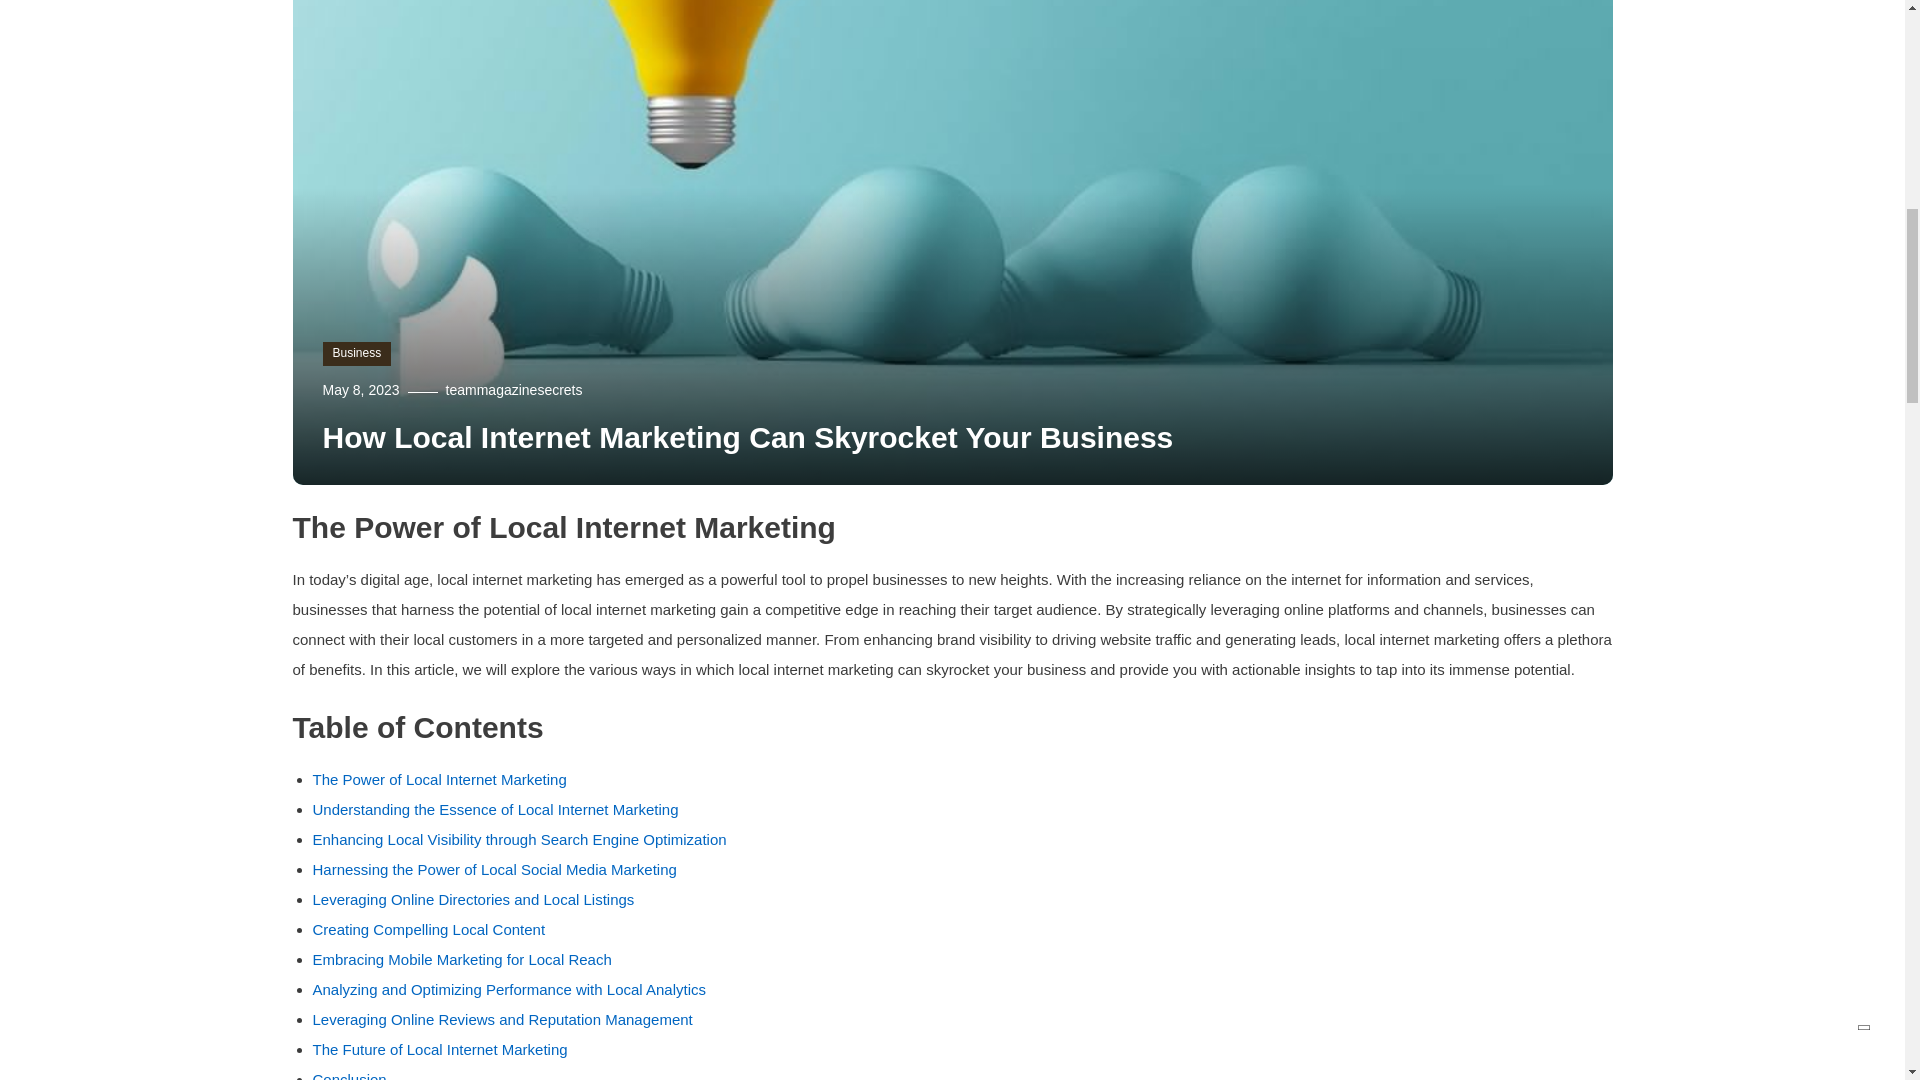 The height and width of the screenshot is (1080, 1920). Describe the element at coordinates (496, 869) in the screenshot. I see `Harnessing the Power of Local Social Media Marketing ` at that location.